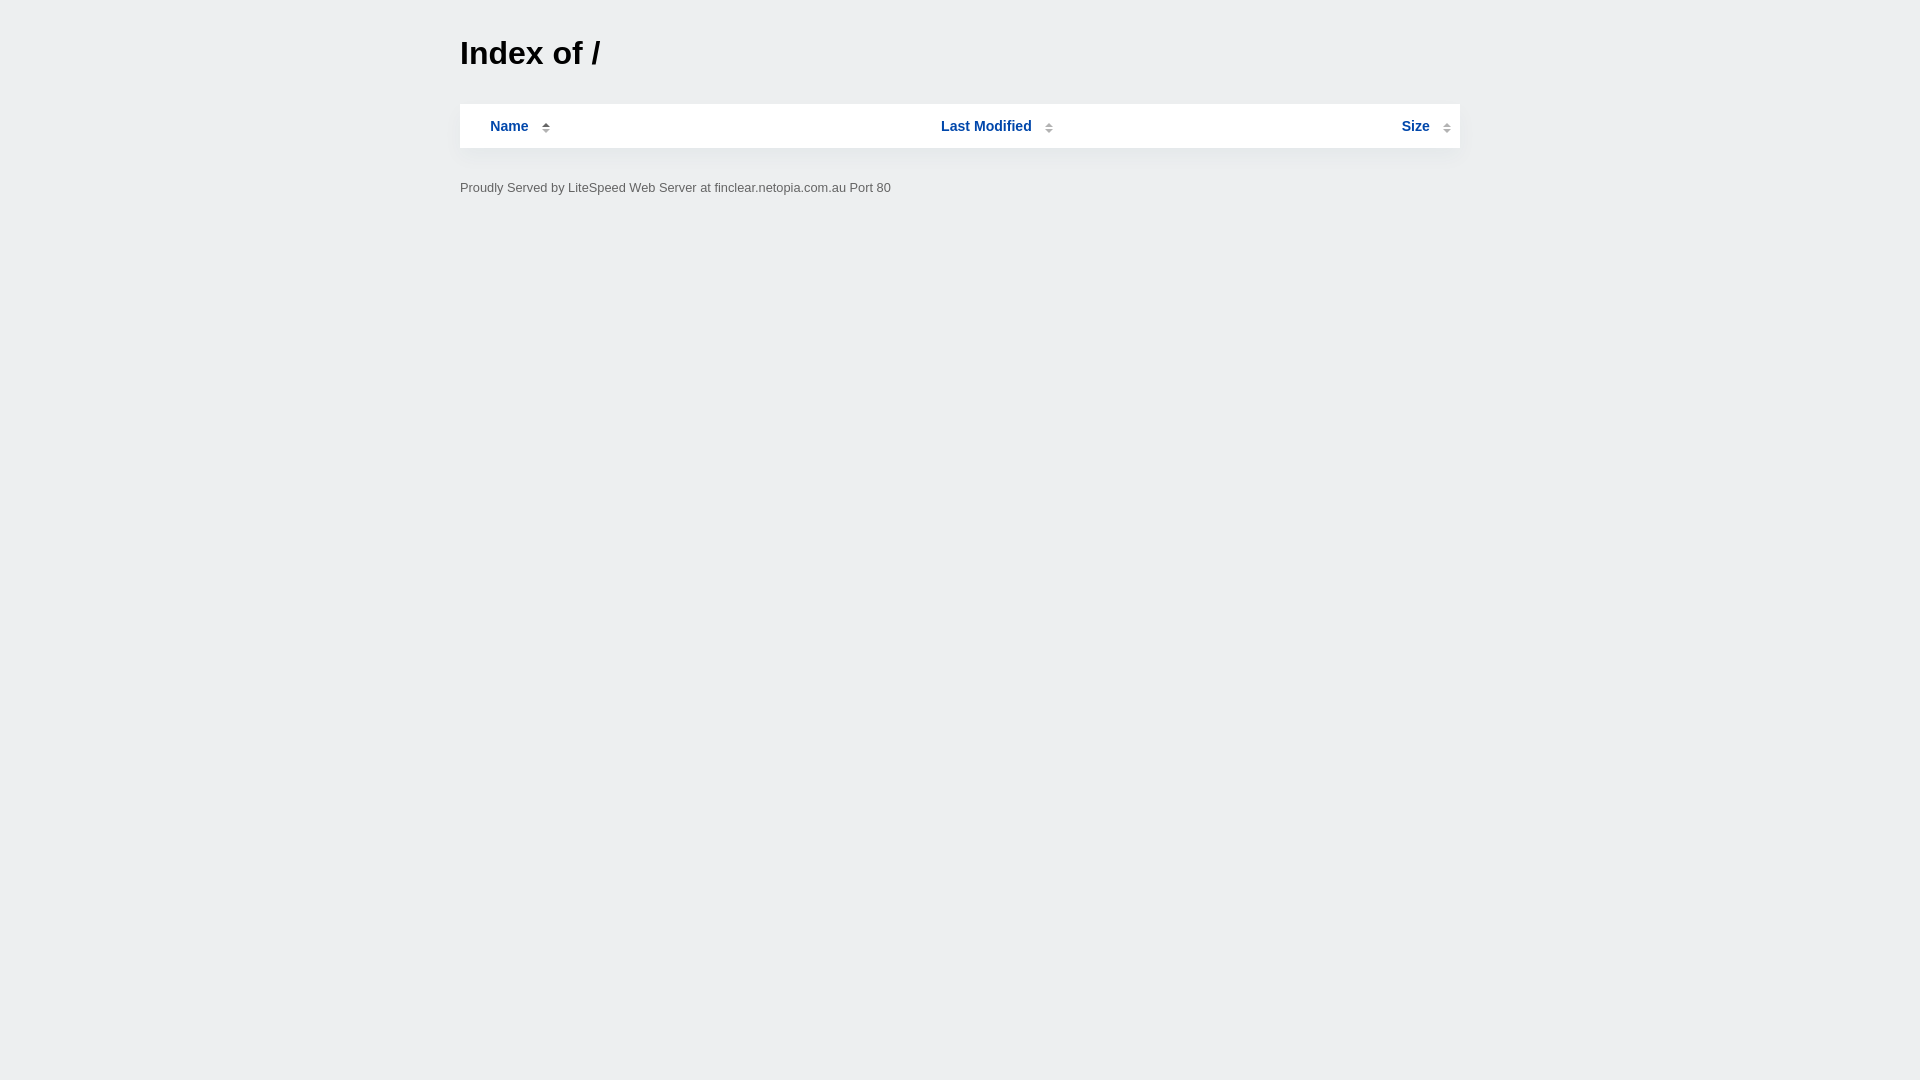 This screenshot has width=1920, height=1080. What do you see at coordinates (997, 126) in the screenshot?
I see `Last Modified` at bounding box center [997, 126].